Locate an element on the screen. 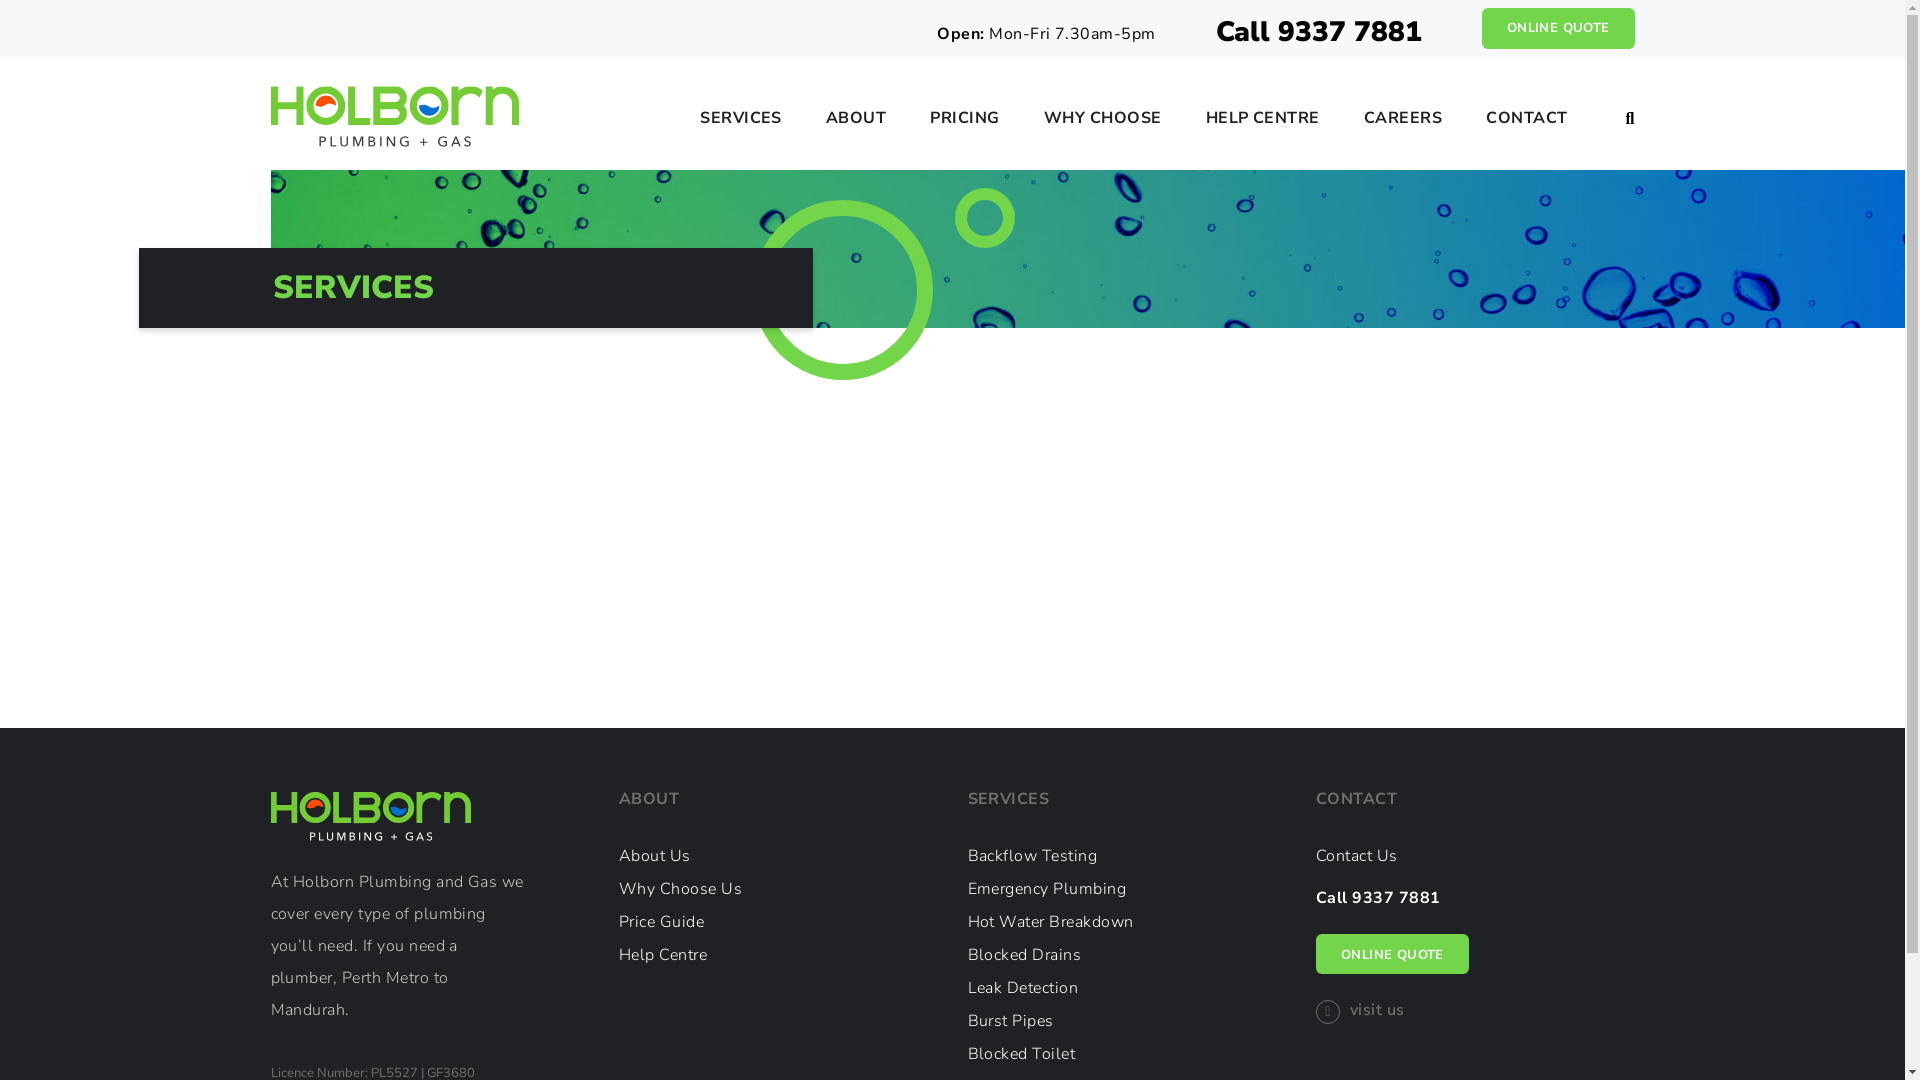  CAREERS is located at coordinates (1403, 124).